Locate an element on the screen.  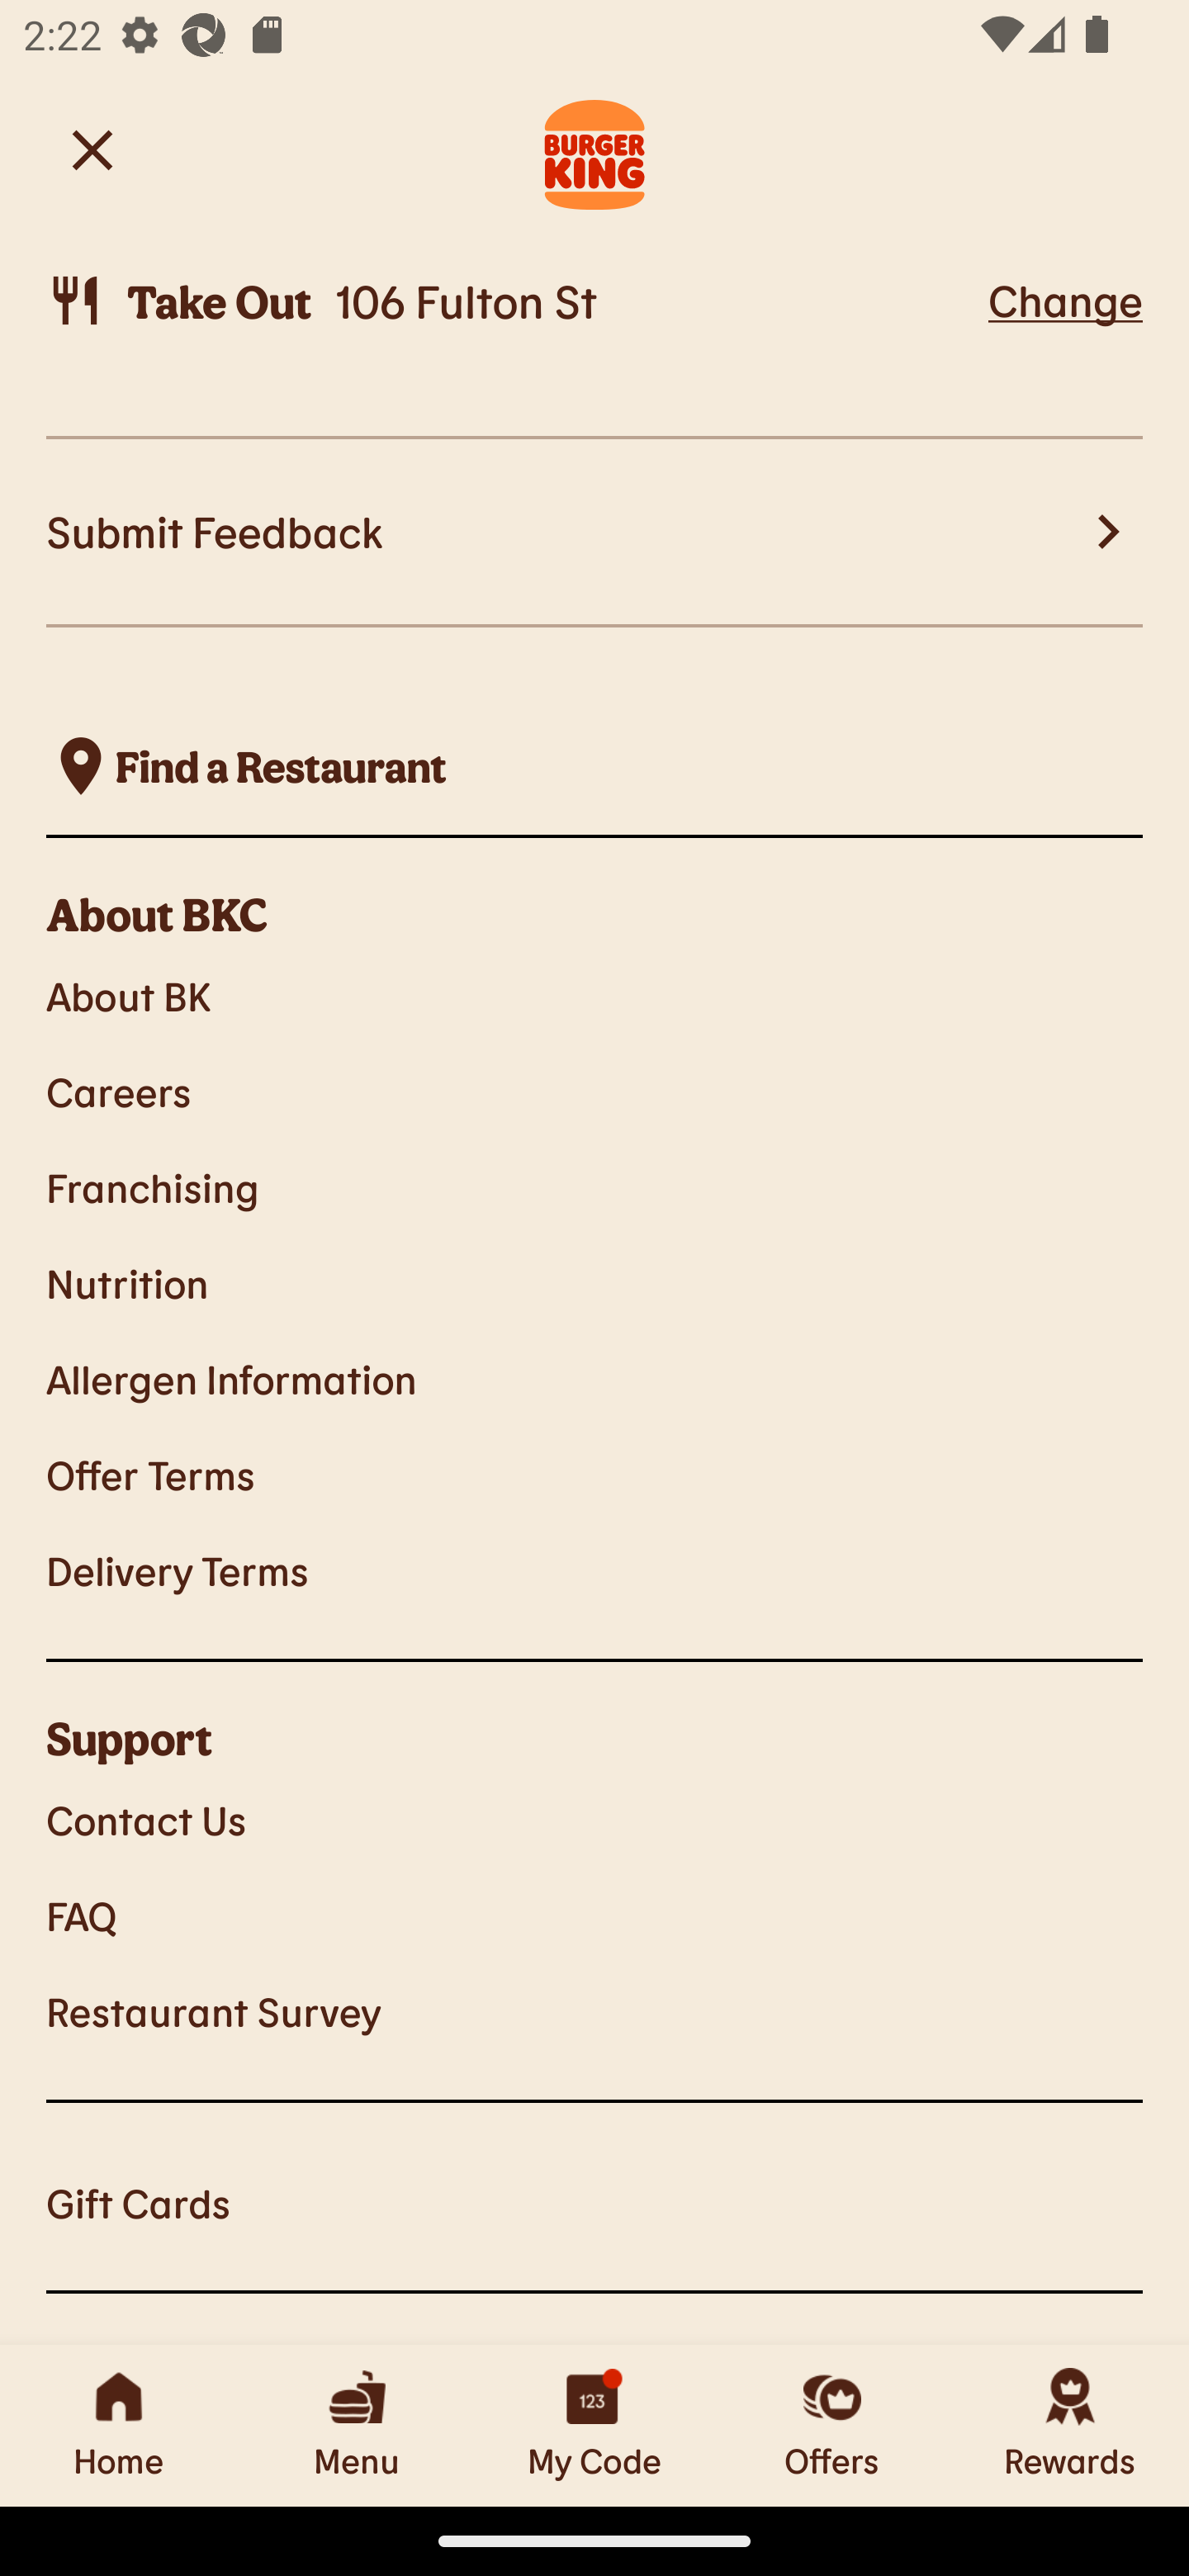
Rewards is located at coordinates (1070, 2425).